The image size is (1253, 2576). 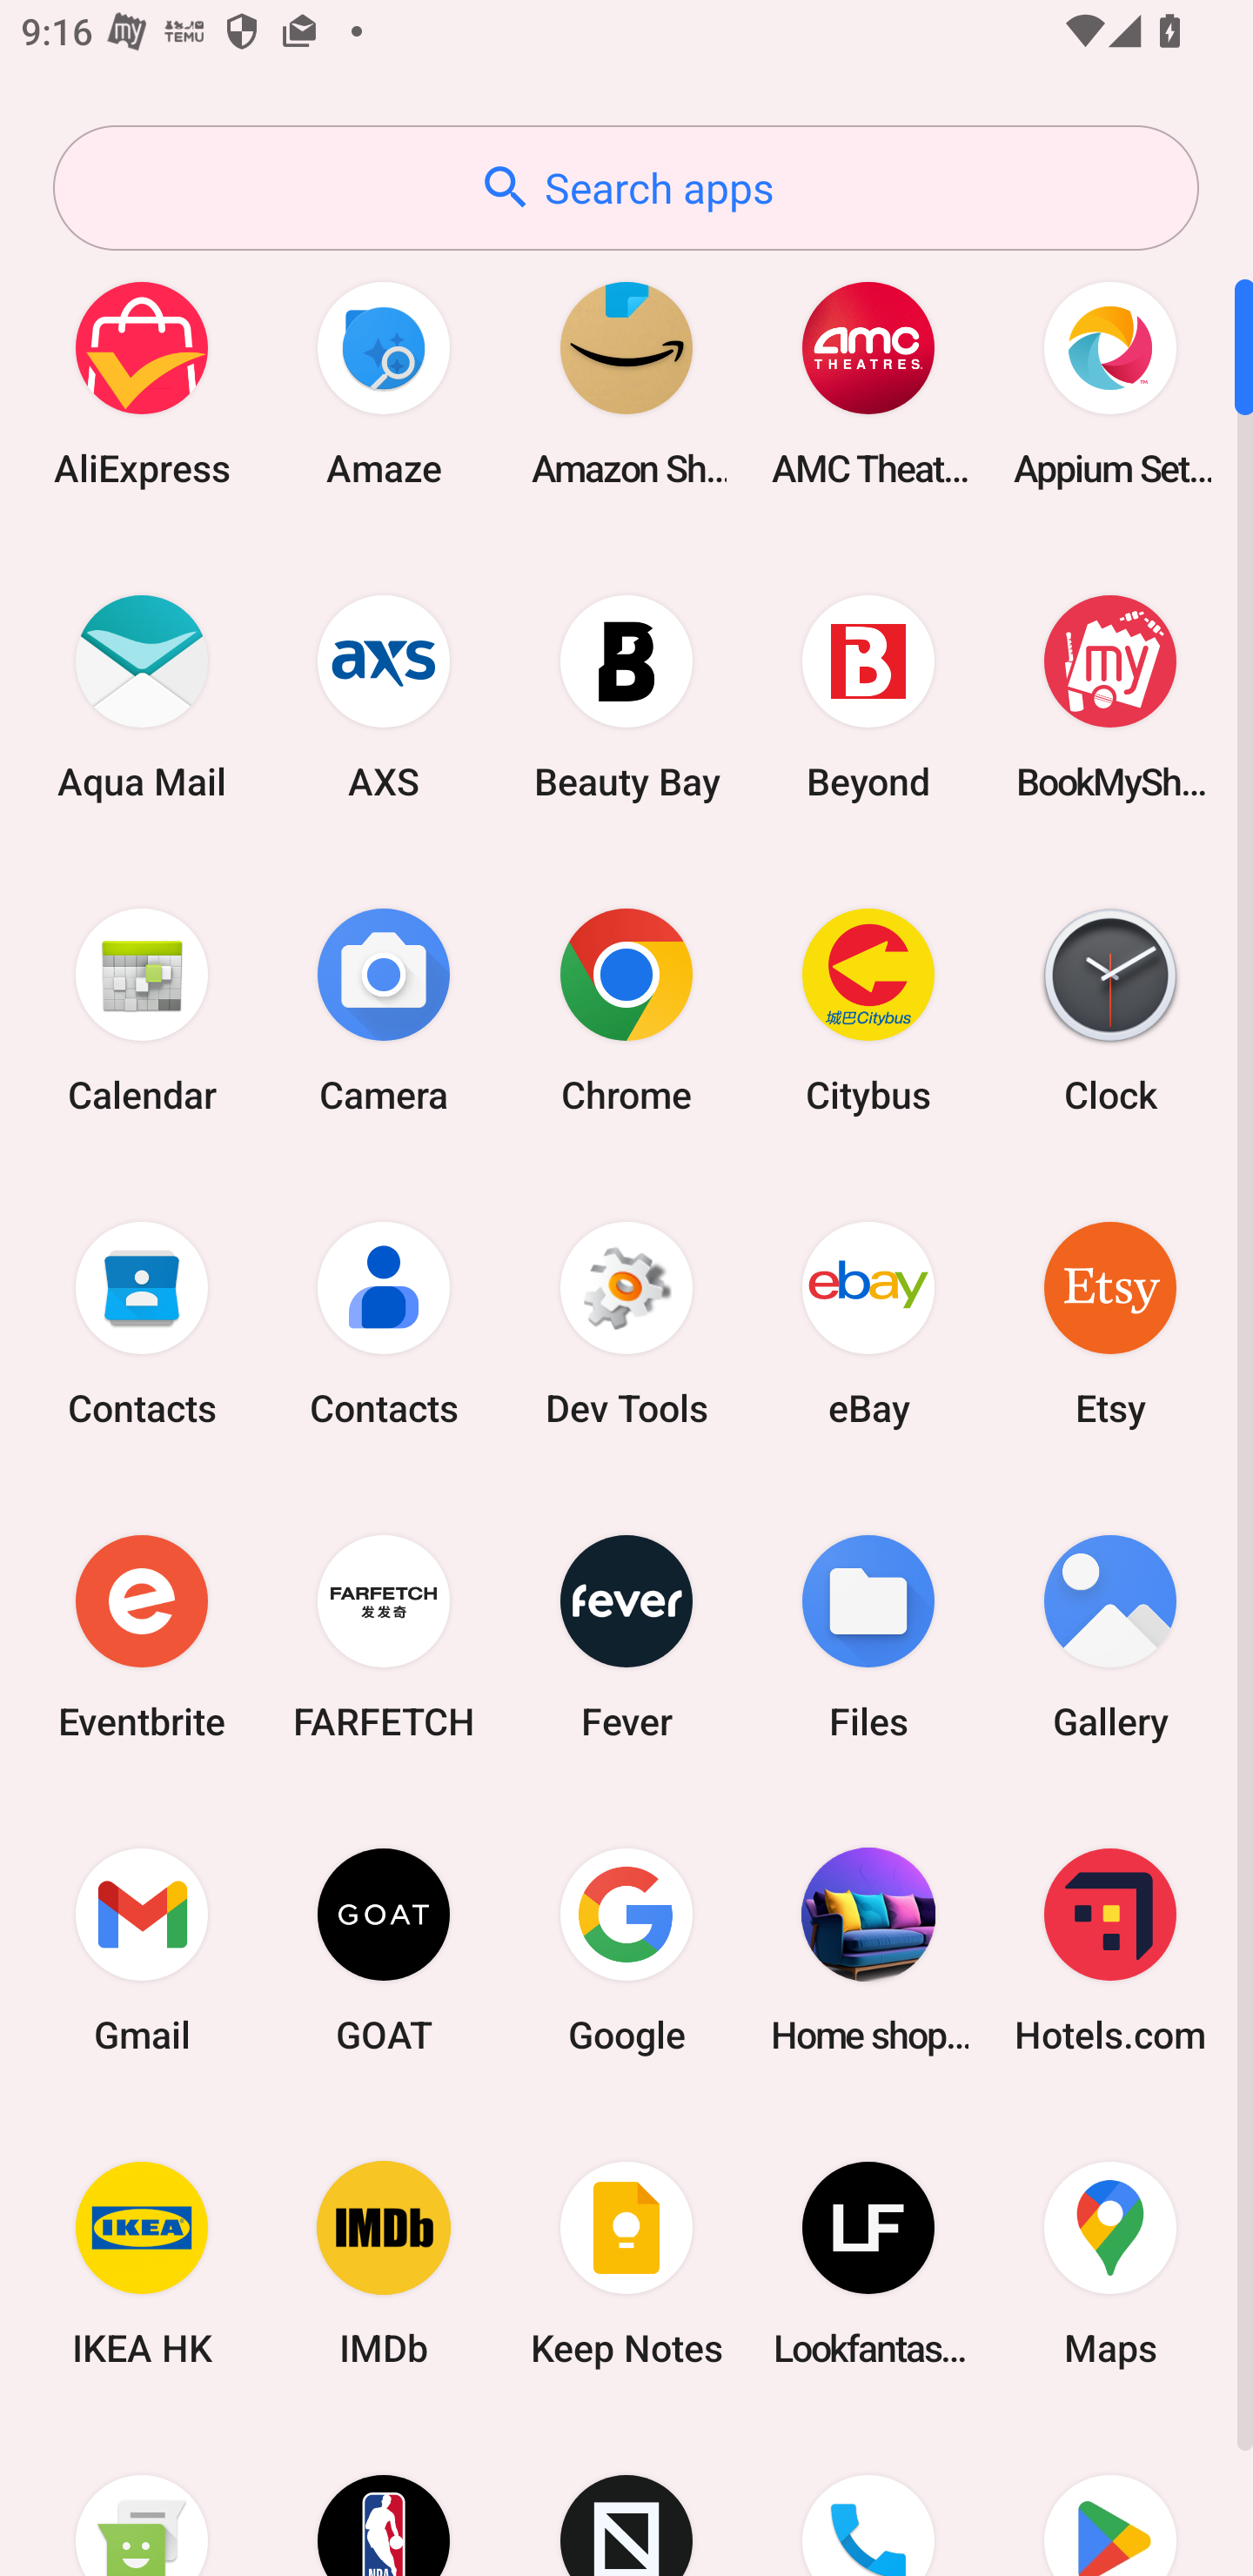 What do you see at coordinates (1110, 383) in the screenshot?
I see `Appium Settings` at bounding box center [1110, 383].